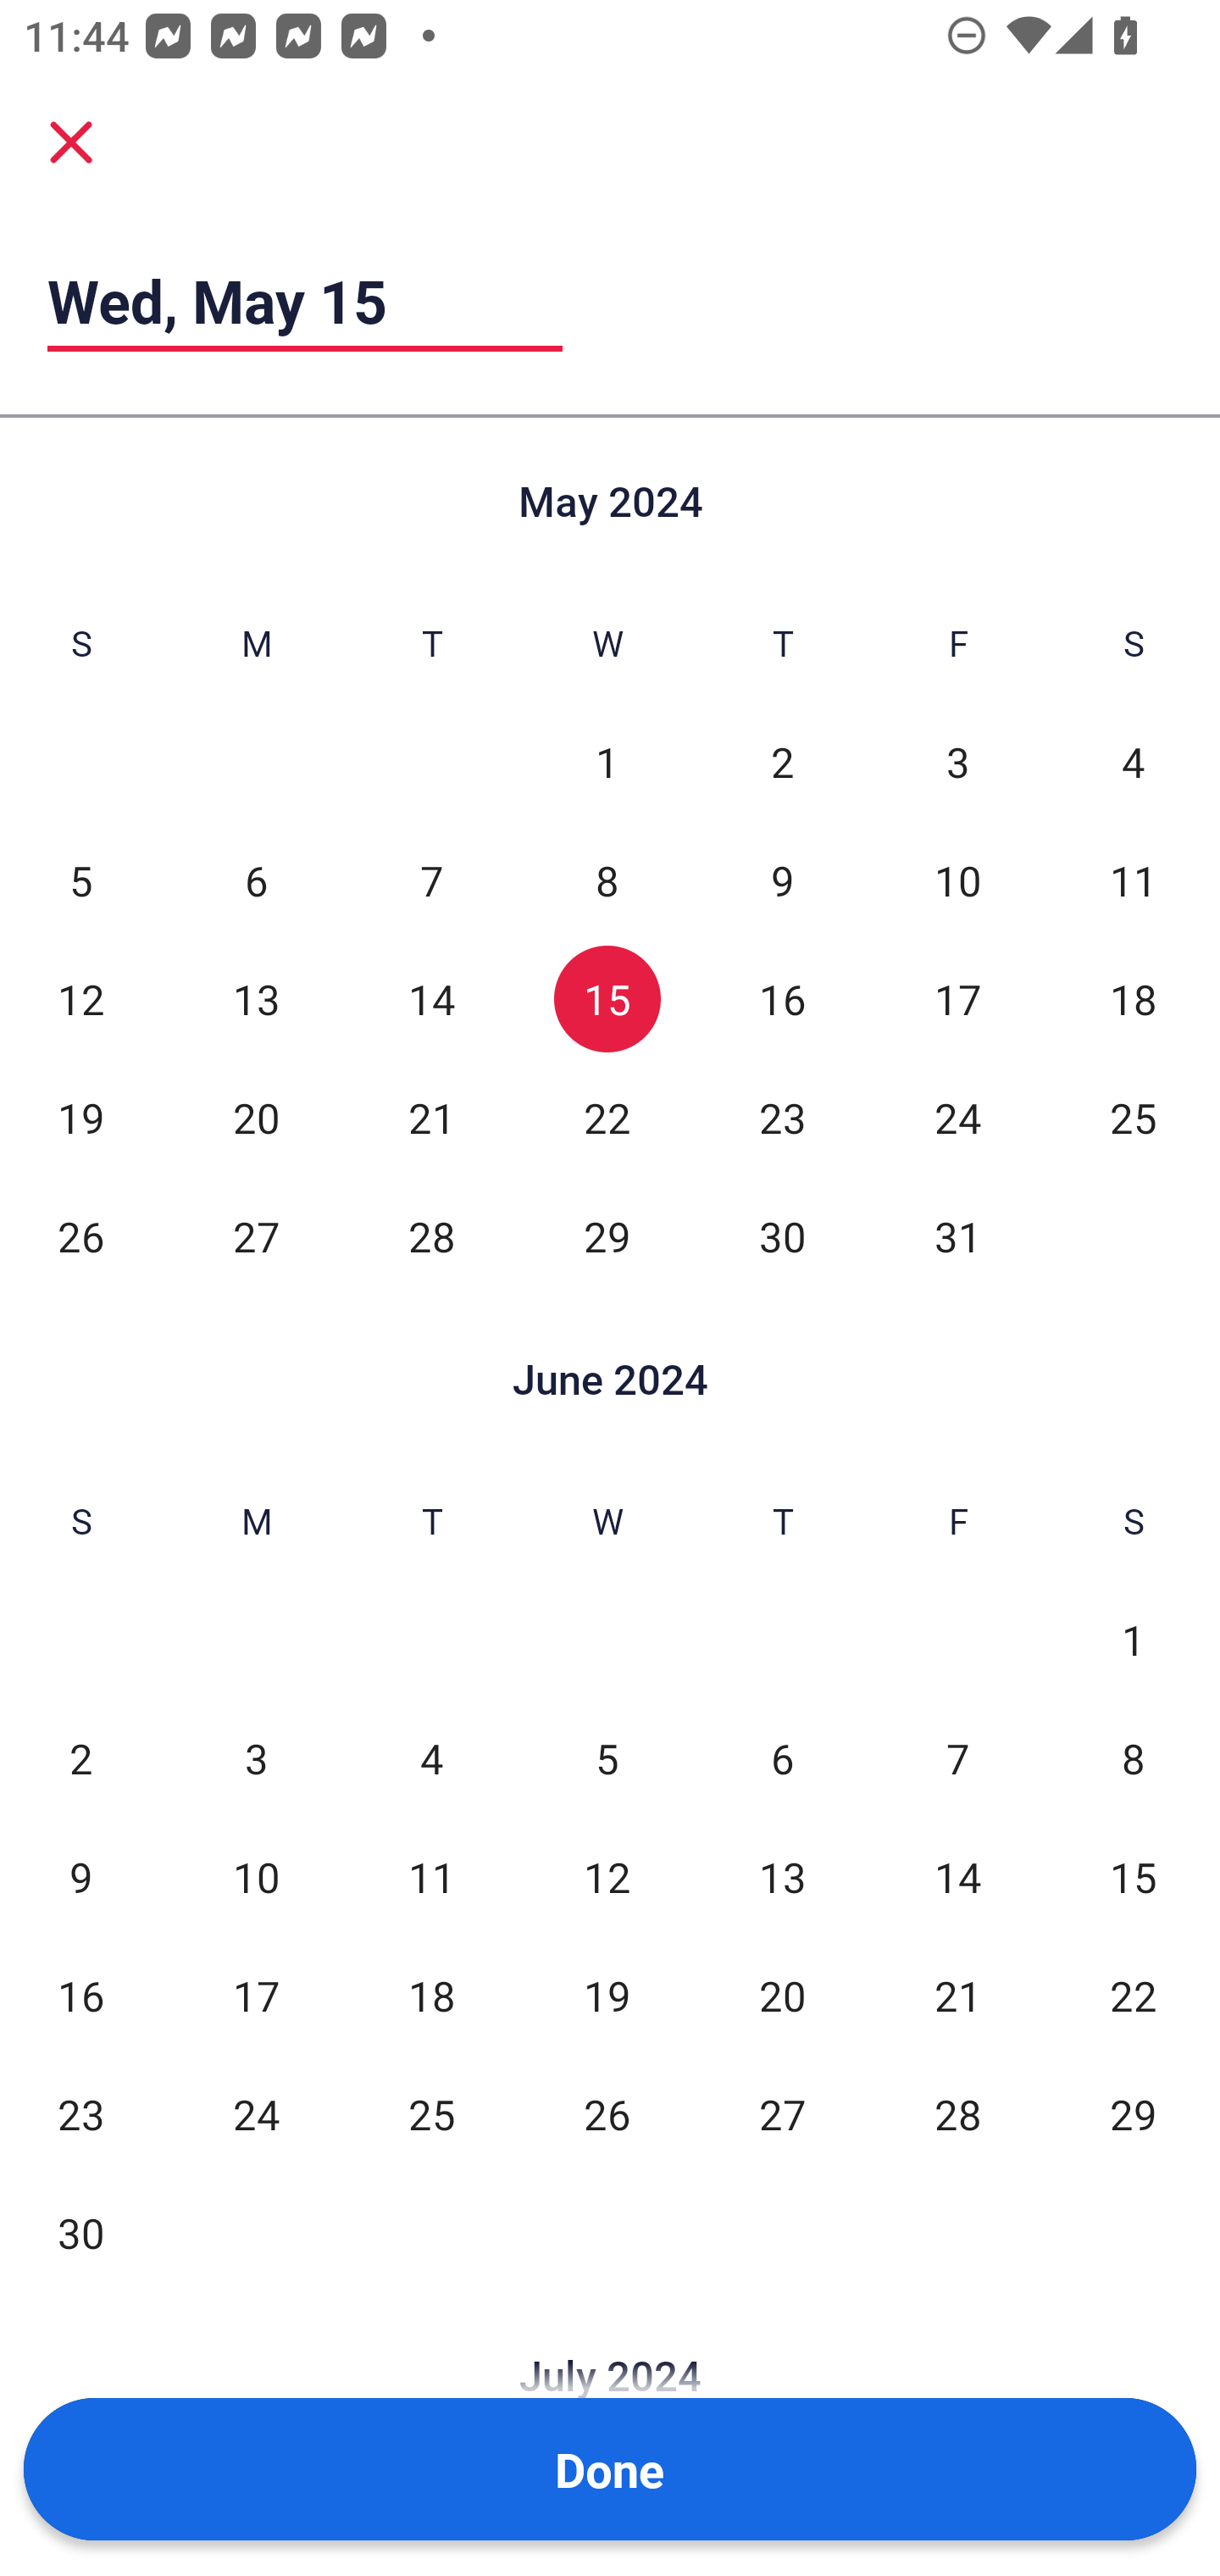 The height and width of the screenshot is (2576, 1220). Describe the element at coordinates (1134, 1639) in the screenshot. I see `1 Sat, Jun 1, Not Selected` at that location.